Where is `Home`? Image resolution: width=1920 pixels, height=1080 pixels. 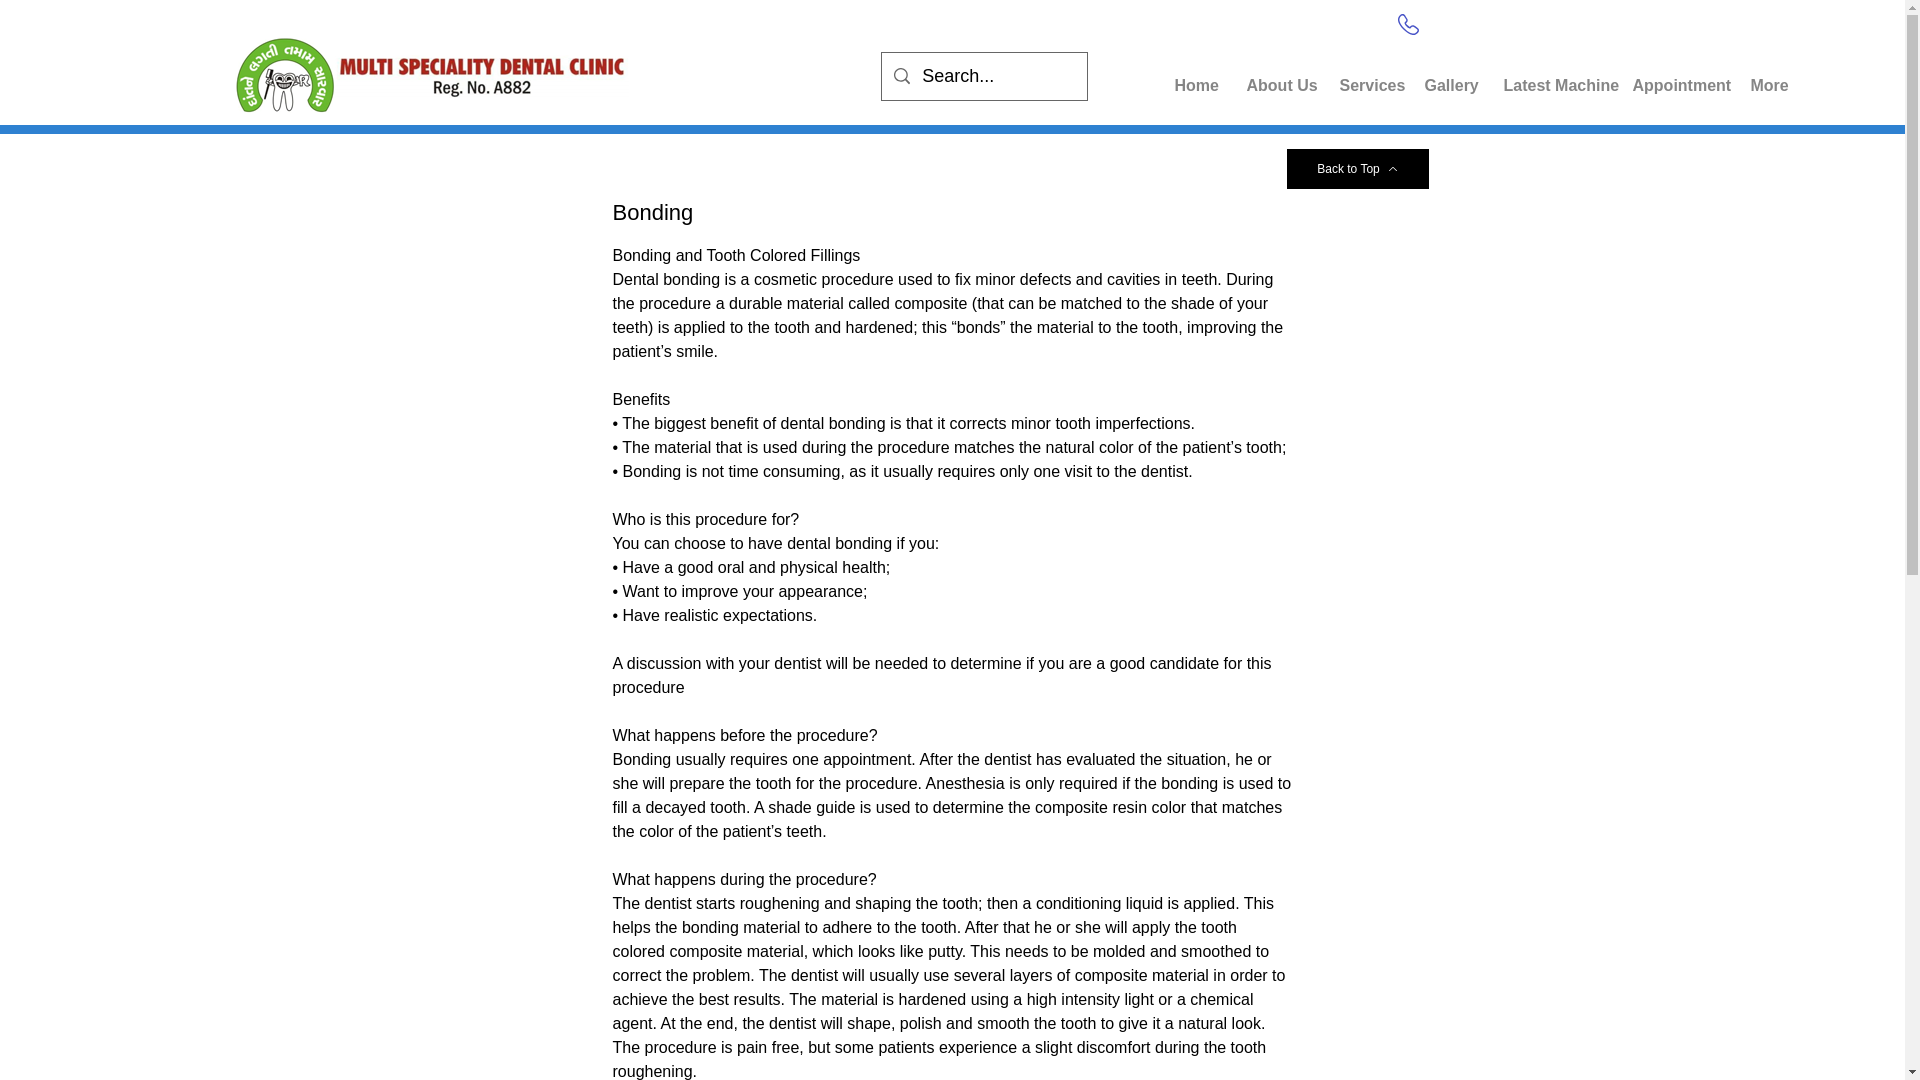
Home is located at coordinates (1192, 76).